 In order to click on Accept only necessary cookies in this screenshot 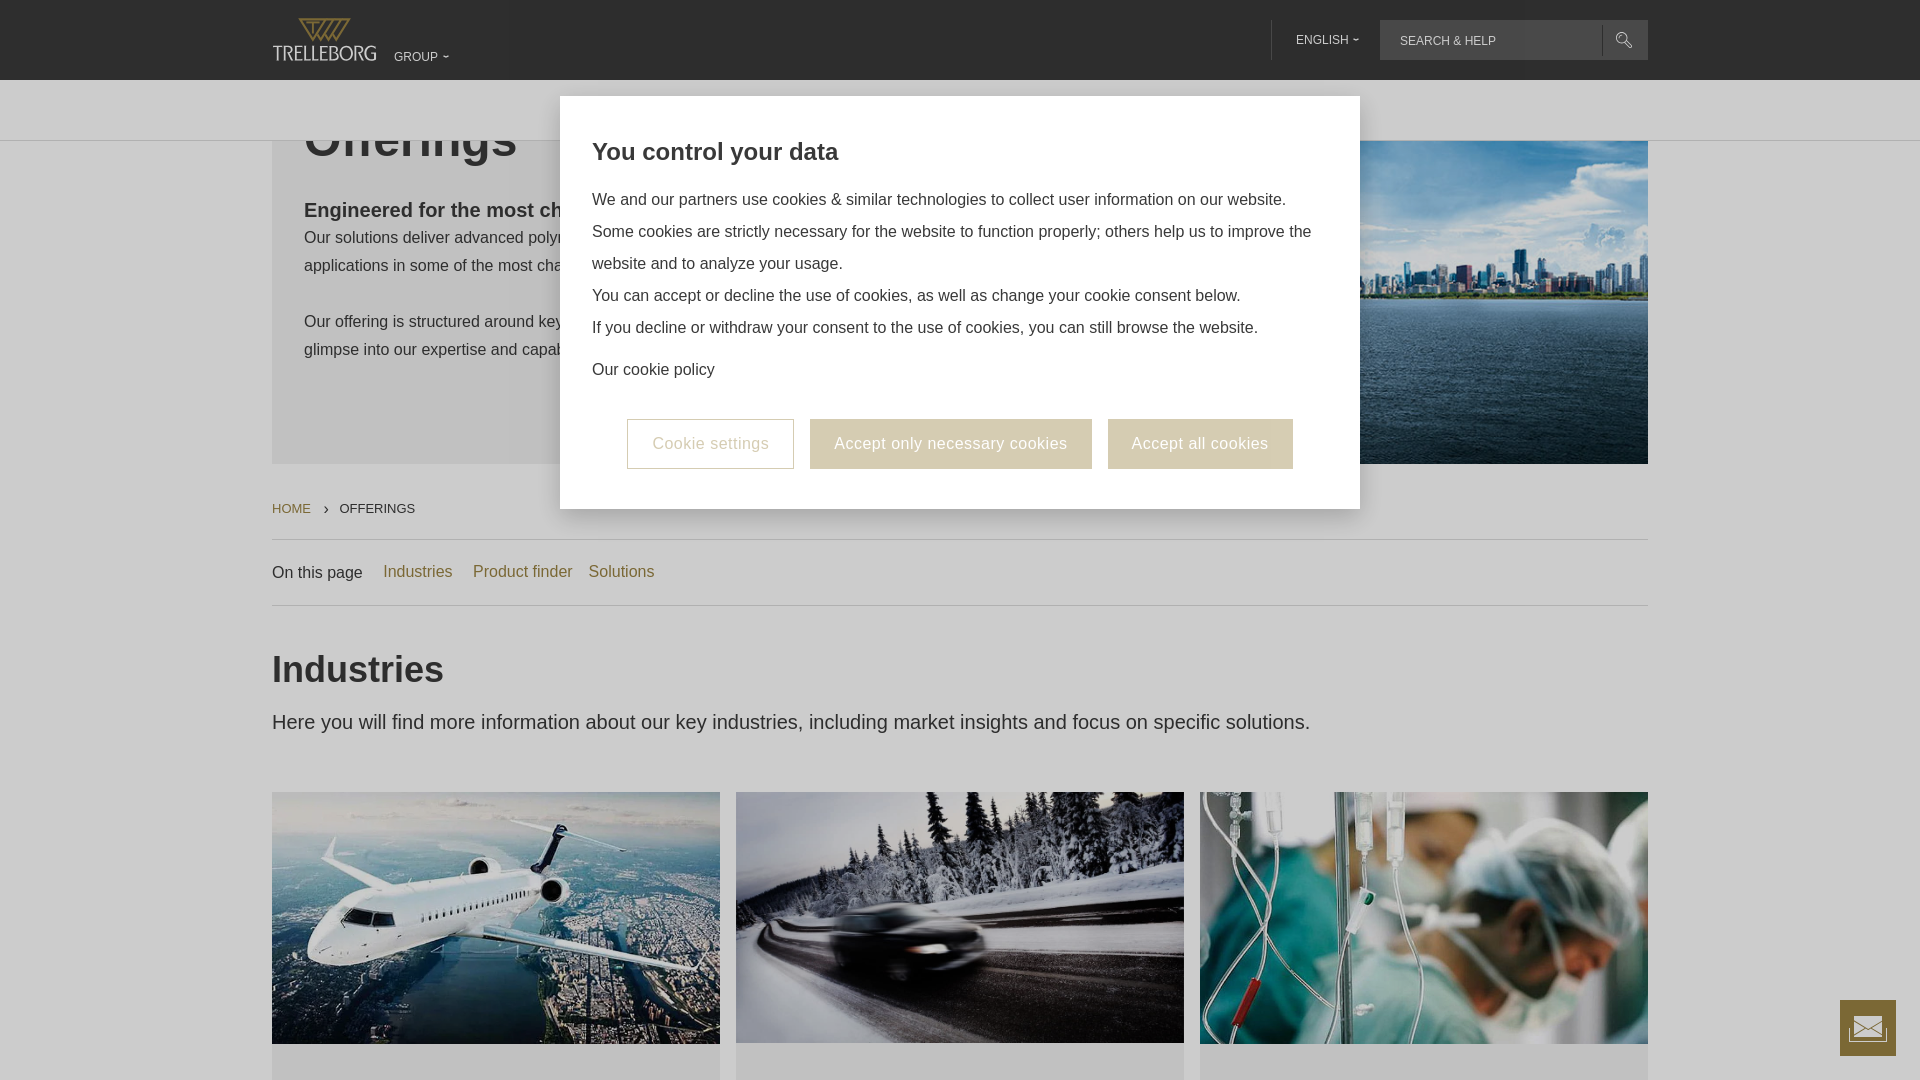, I will do `click(950, 304)`.